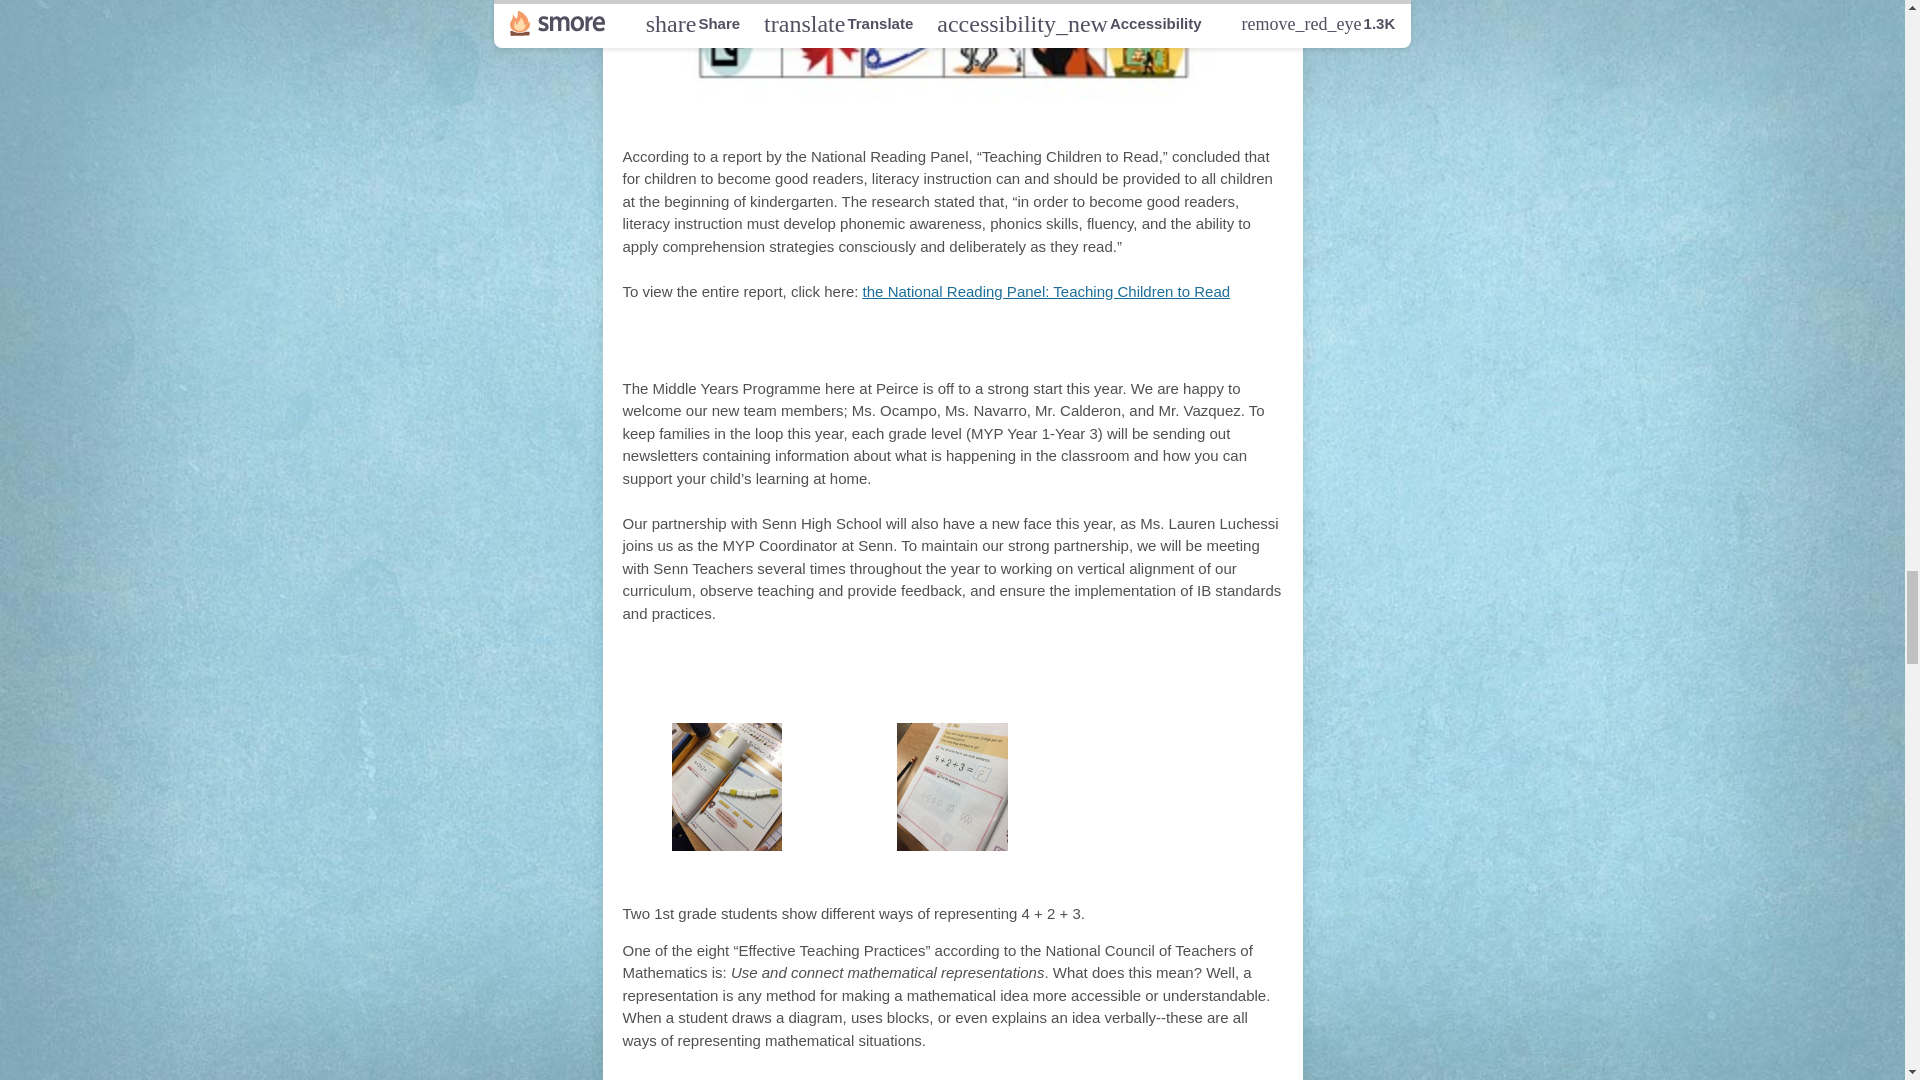 This screenshot has height=1080, width=1920. What do you see at coordinates (896, 669) in the screenshot?
I see `Math` at bounding box center [896, 669].